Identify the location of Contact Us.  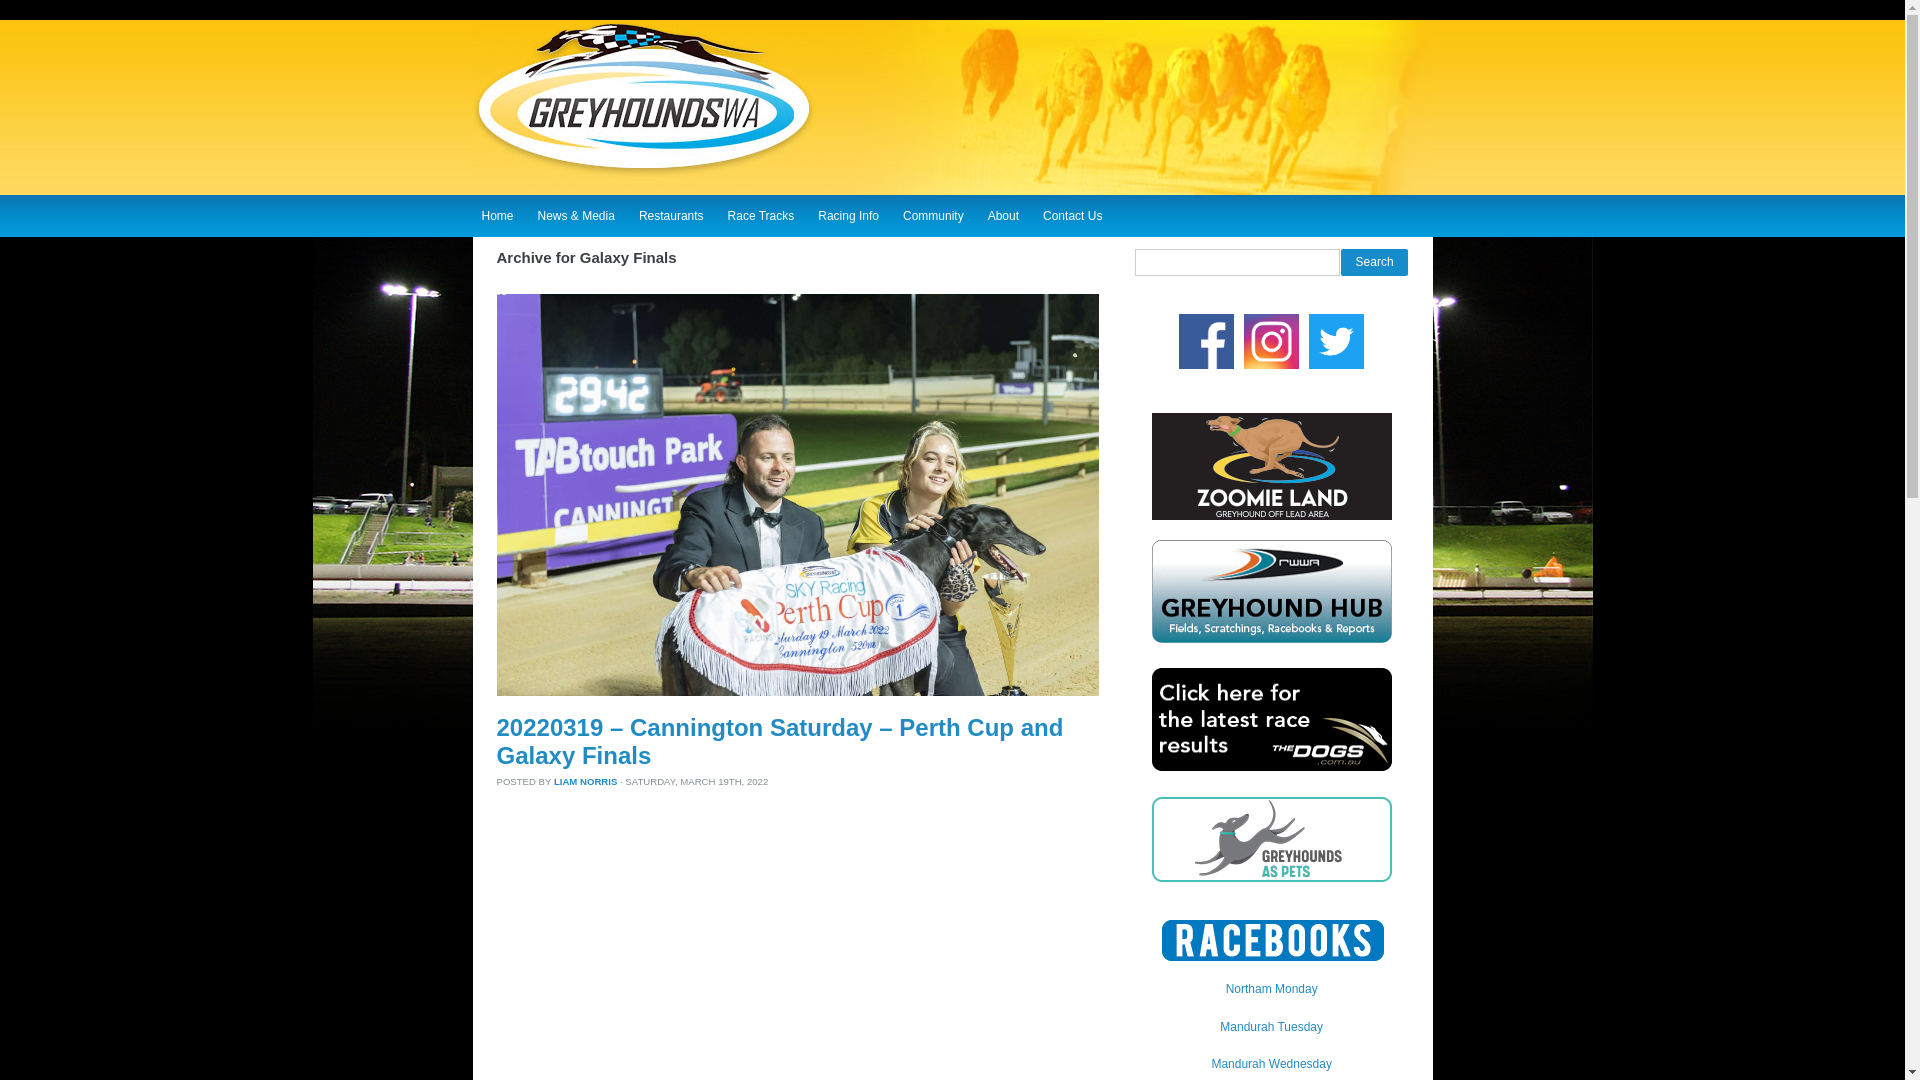
(1072, 214).